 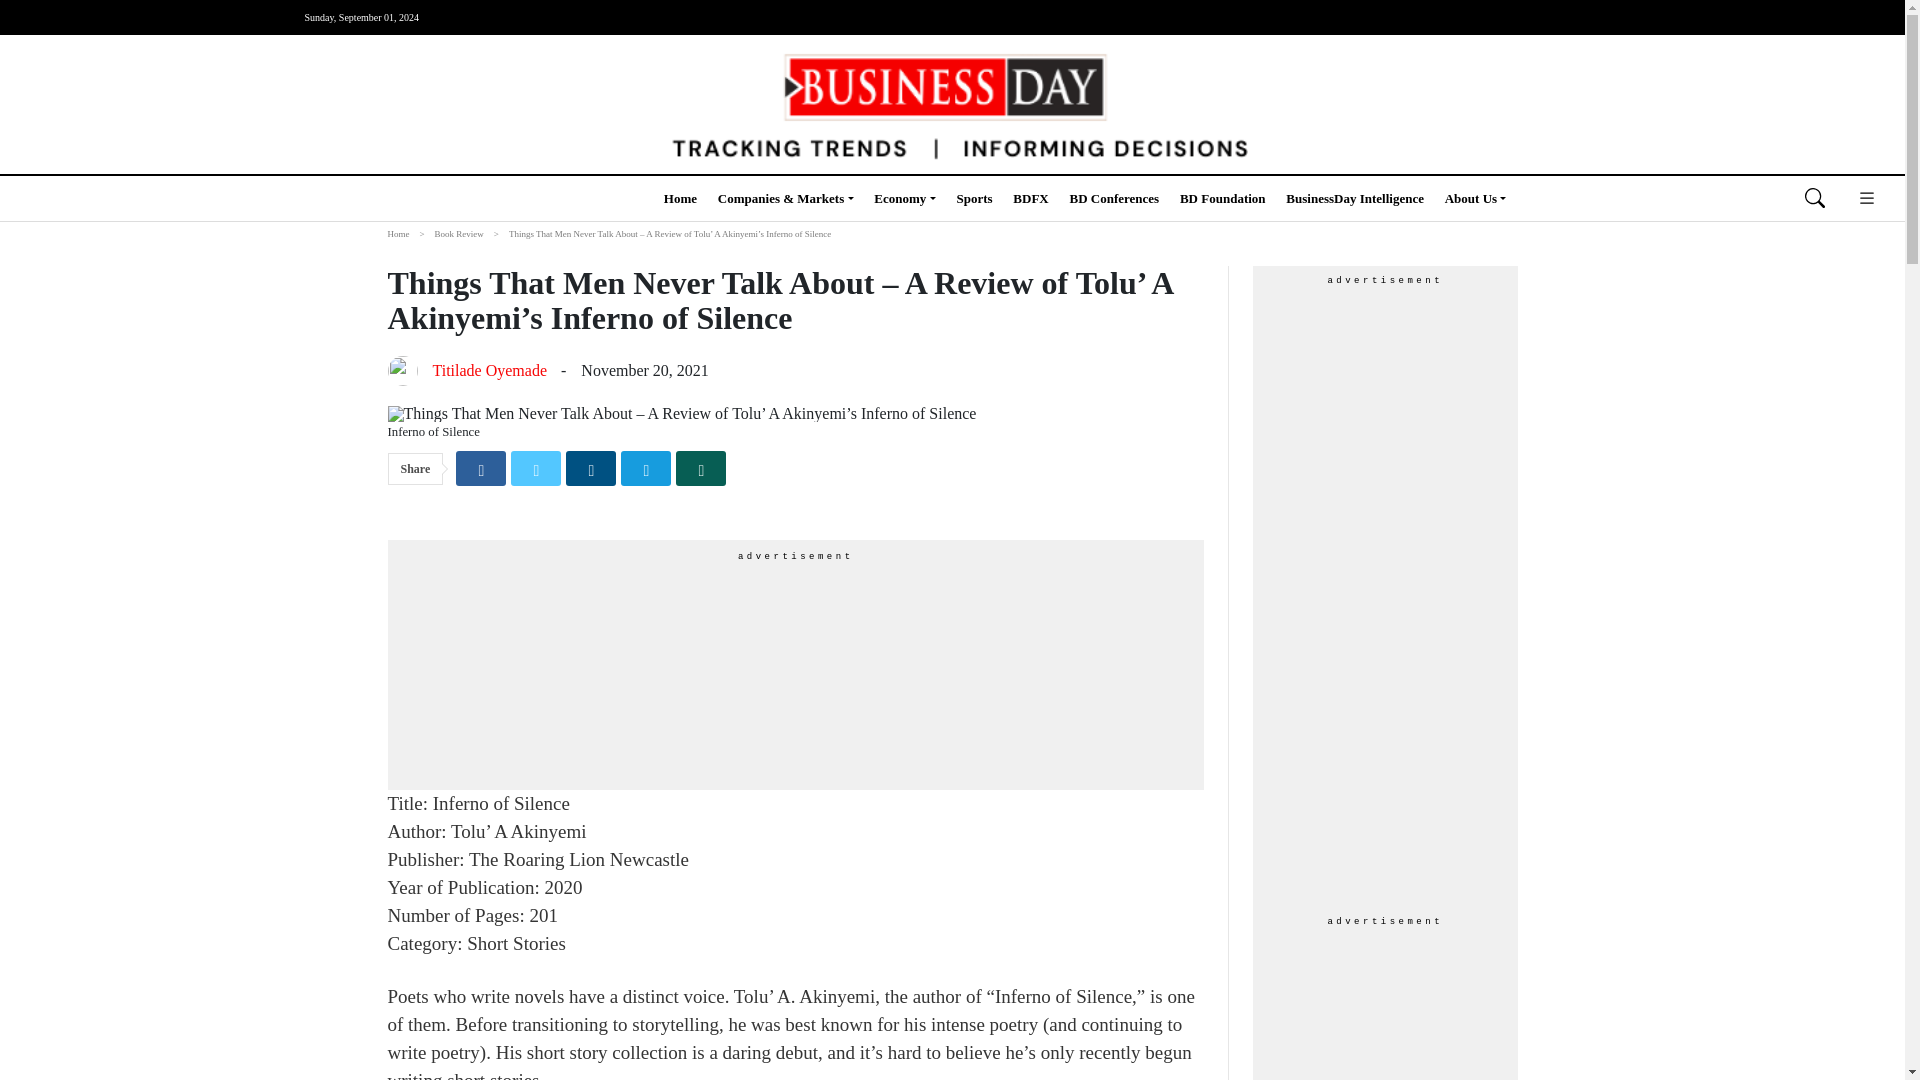 What do you see at coordinates (1476, 198) in the screenshot?
I see `About Us` at bounding box center [1476, 198].